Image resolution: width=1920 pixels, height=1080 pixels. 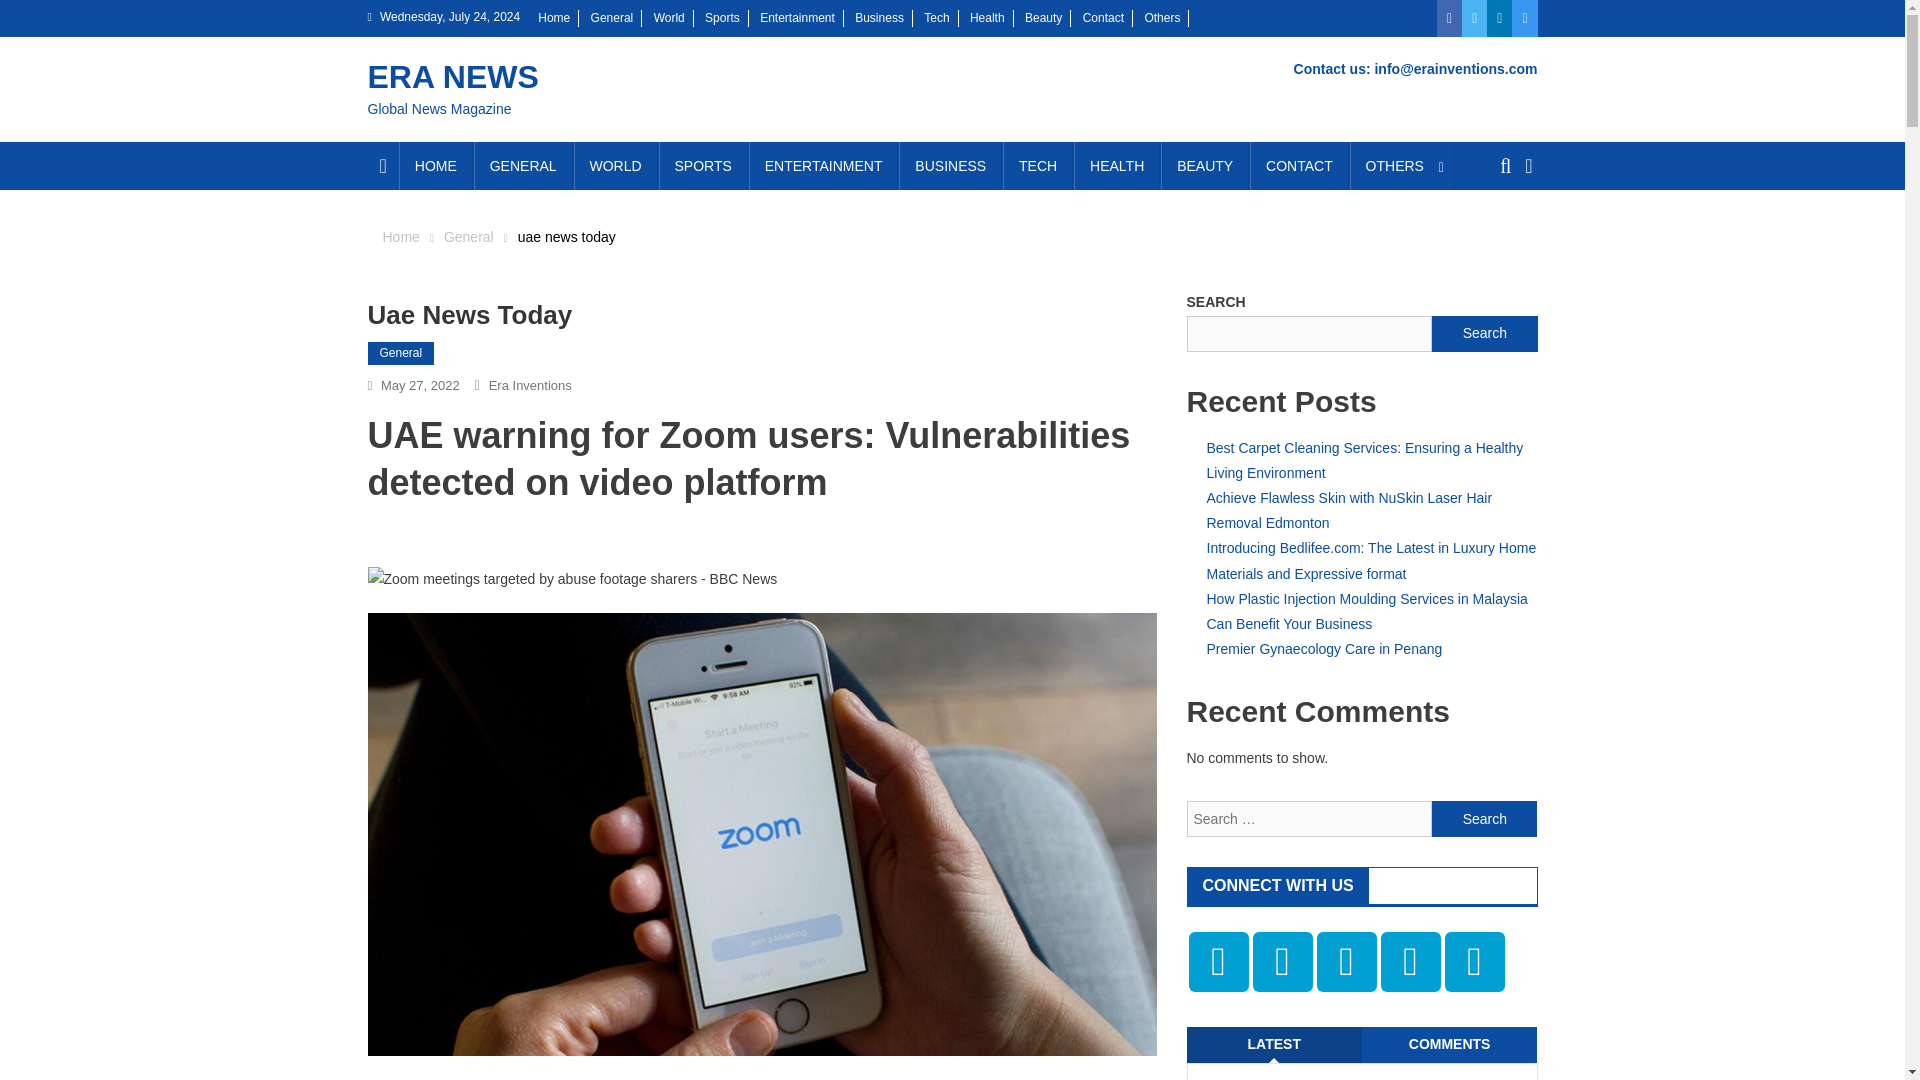 I want to click on HOME, so click(x=436, y=166).